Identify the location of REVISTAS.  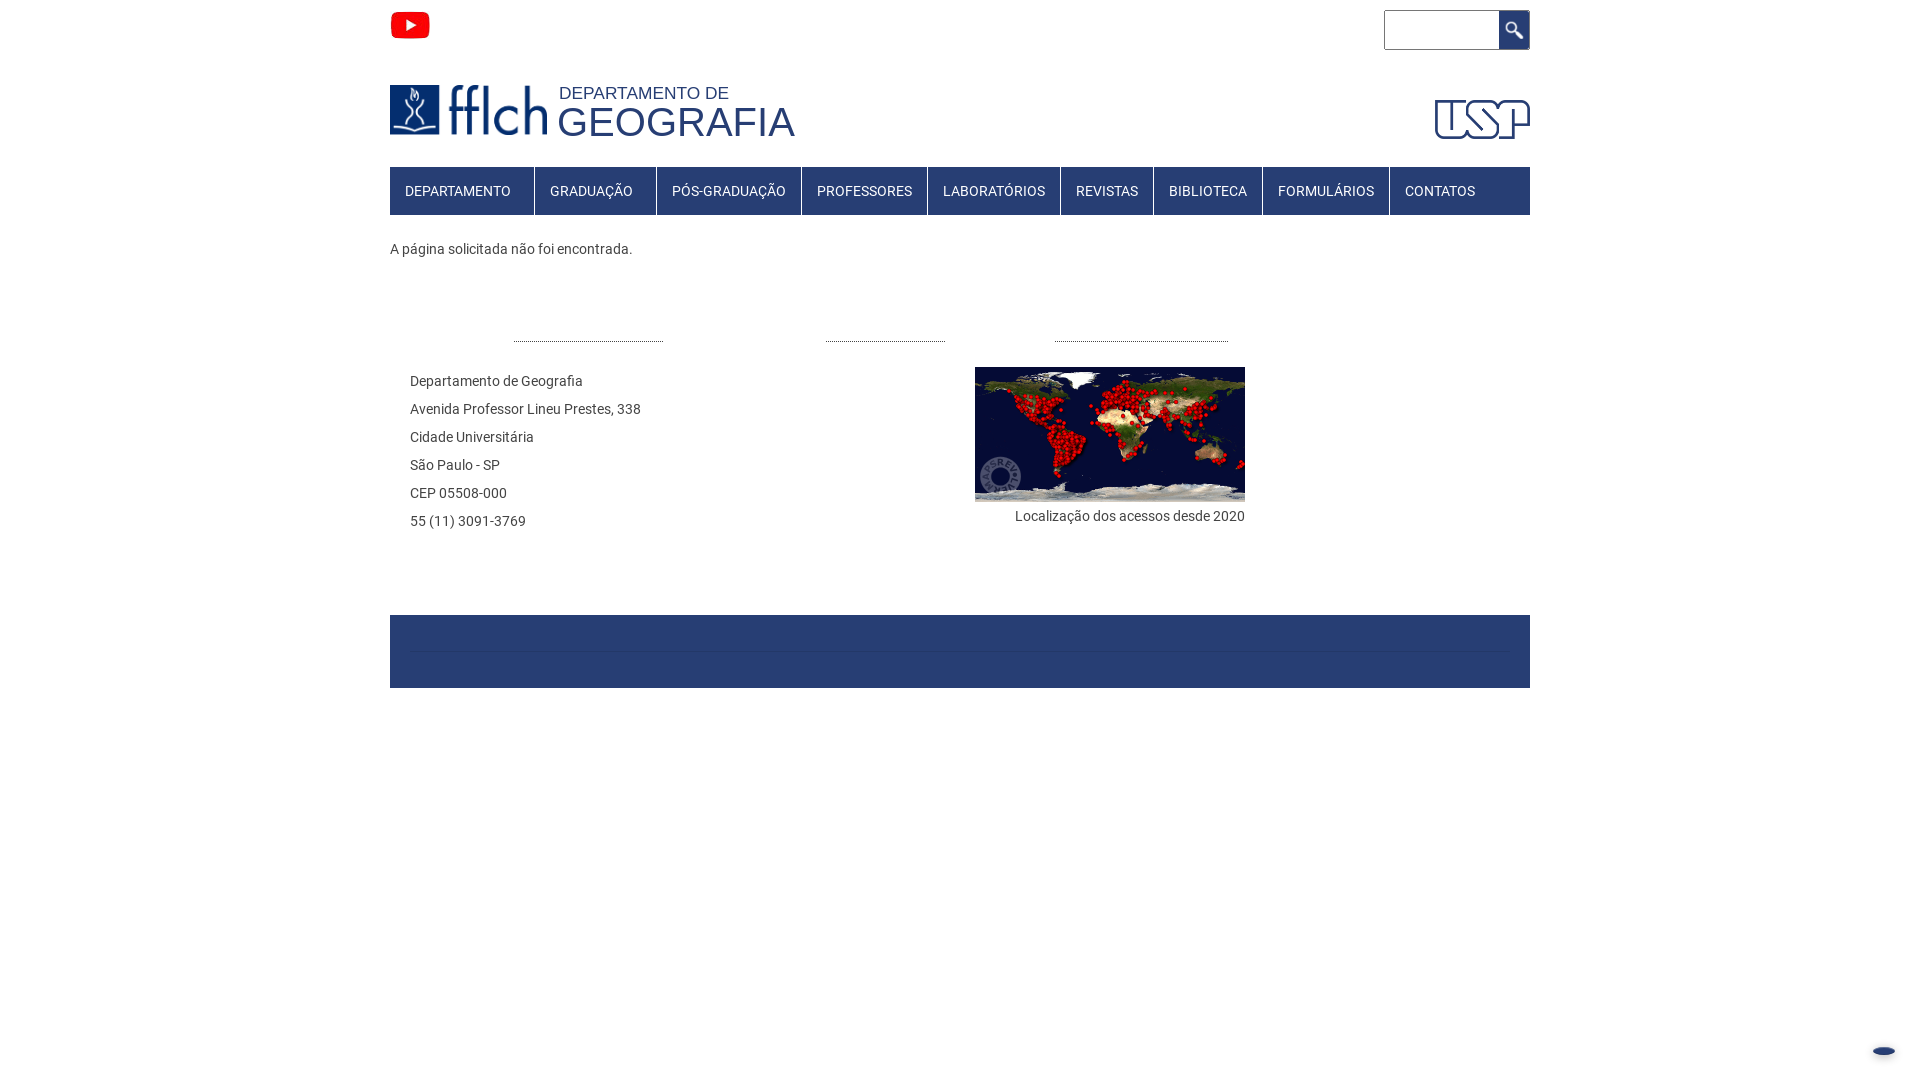
(1107, 191).